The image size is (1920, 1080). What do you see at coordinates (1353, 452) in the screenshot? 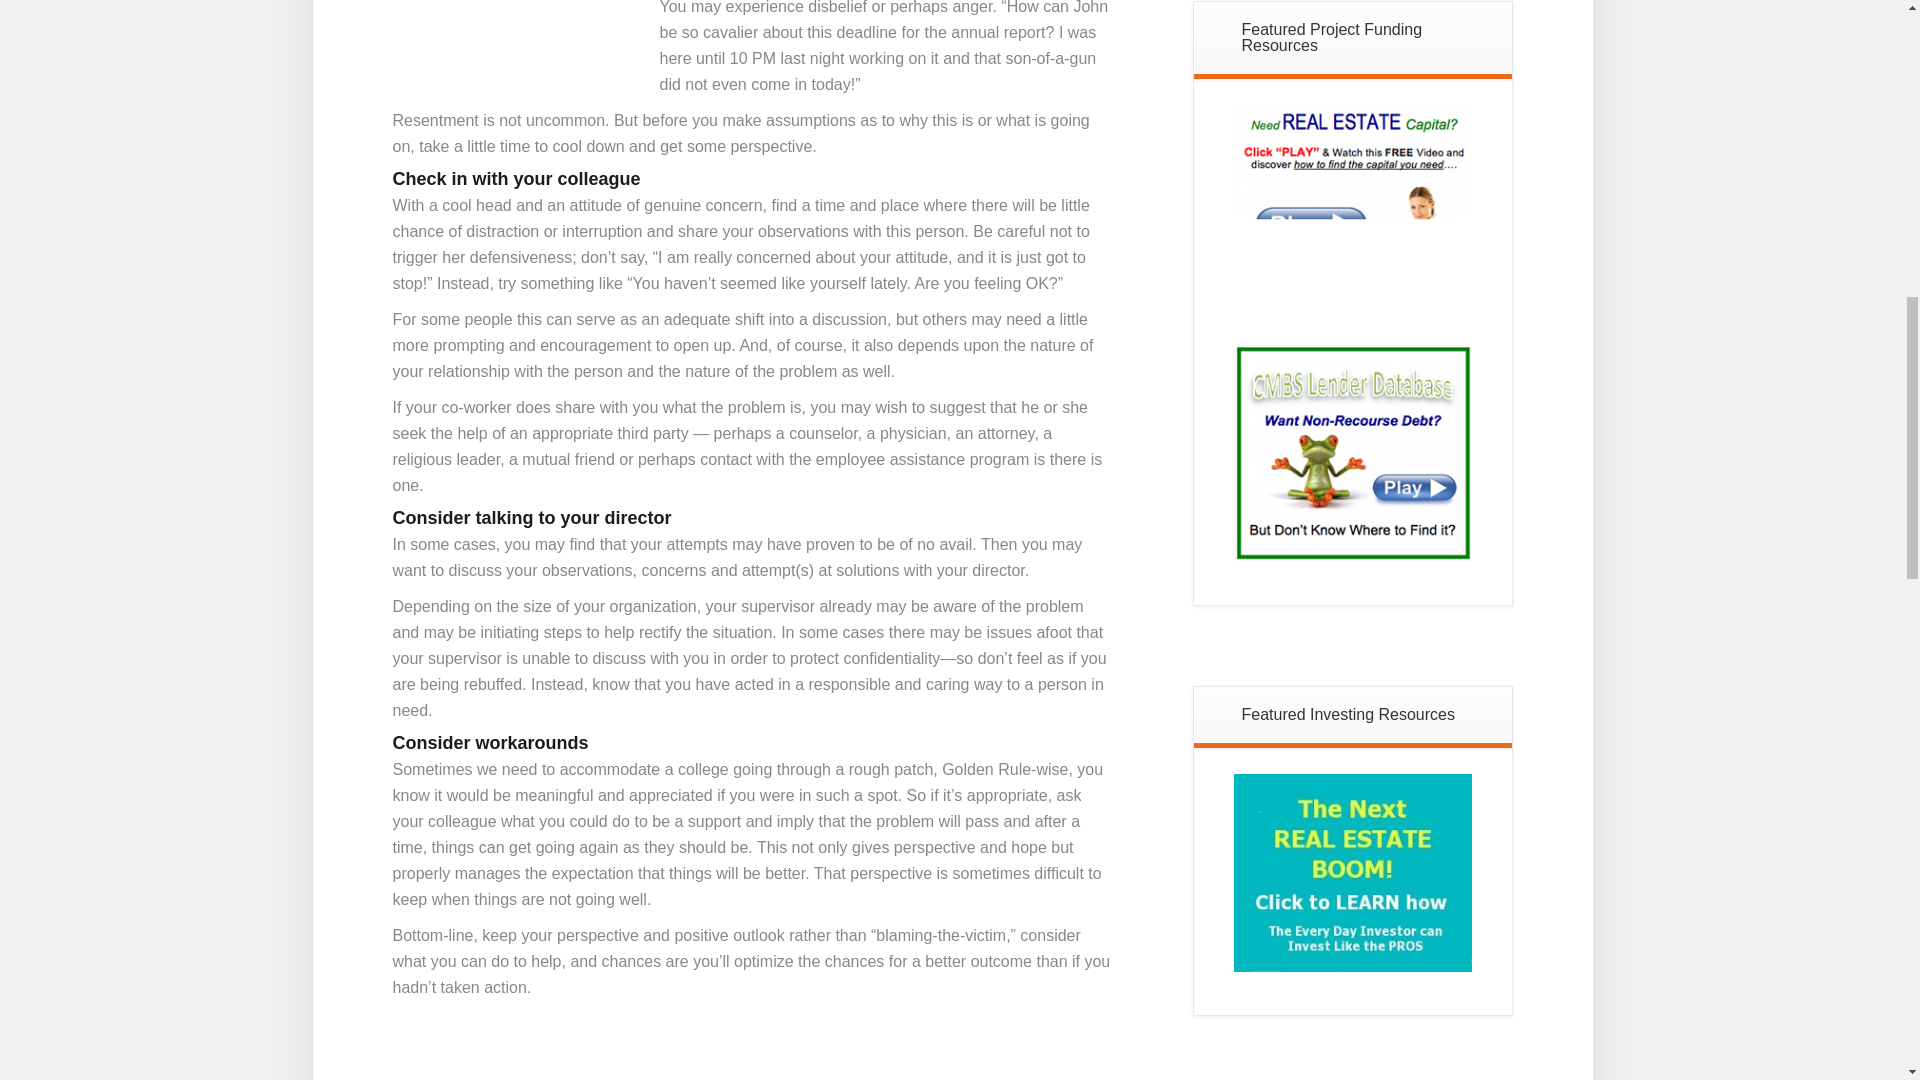
I see `advertisement` at bounding box center [1353, 452].